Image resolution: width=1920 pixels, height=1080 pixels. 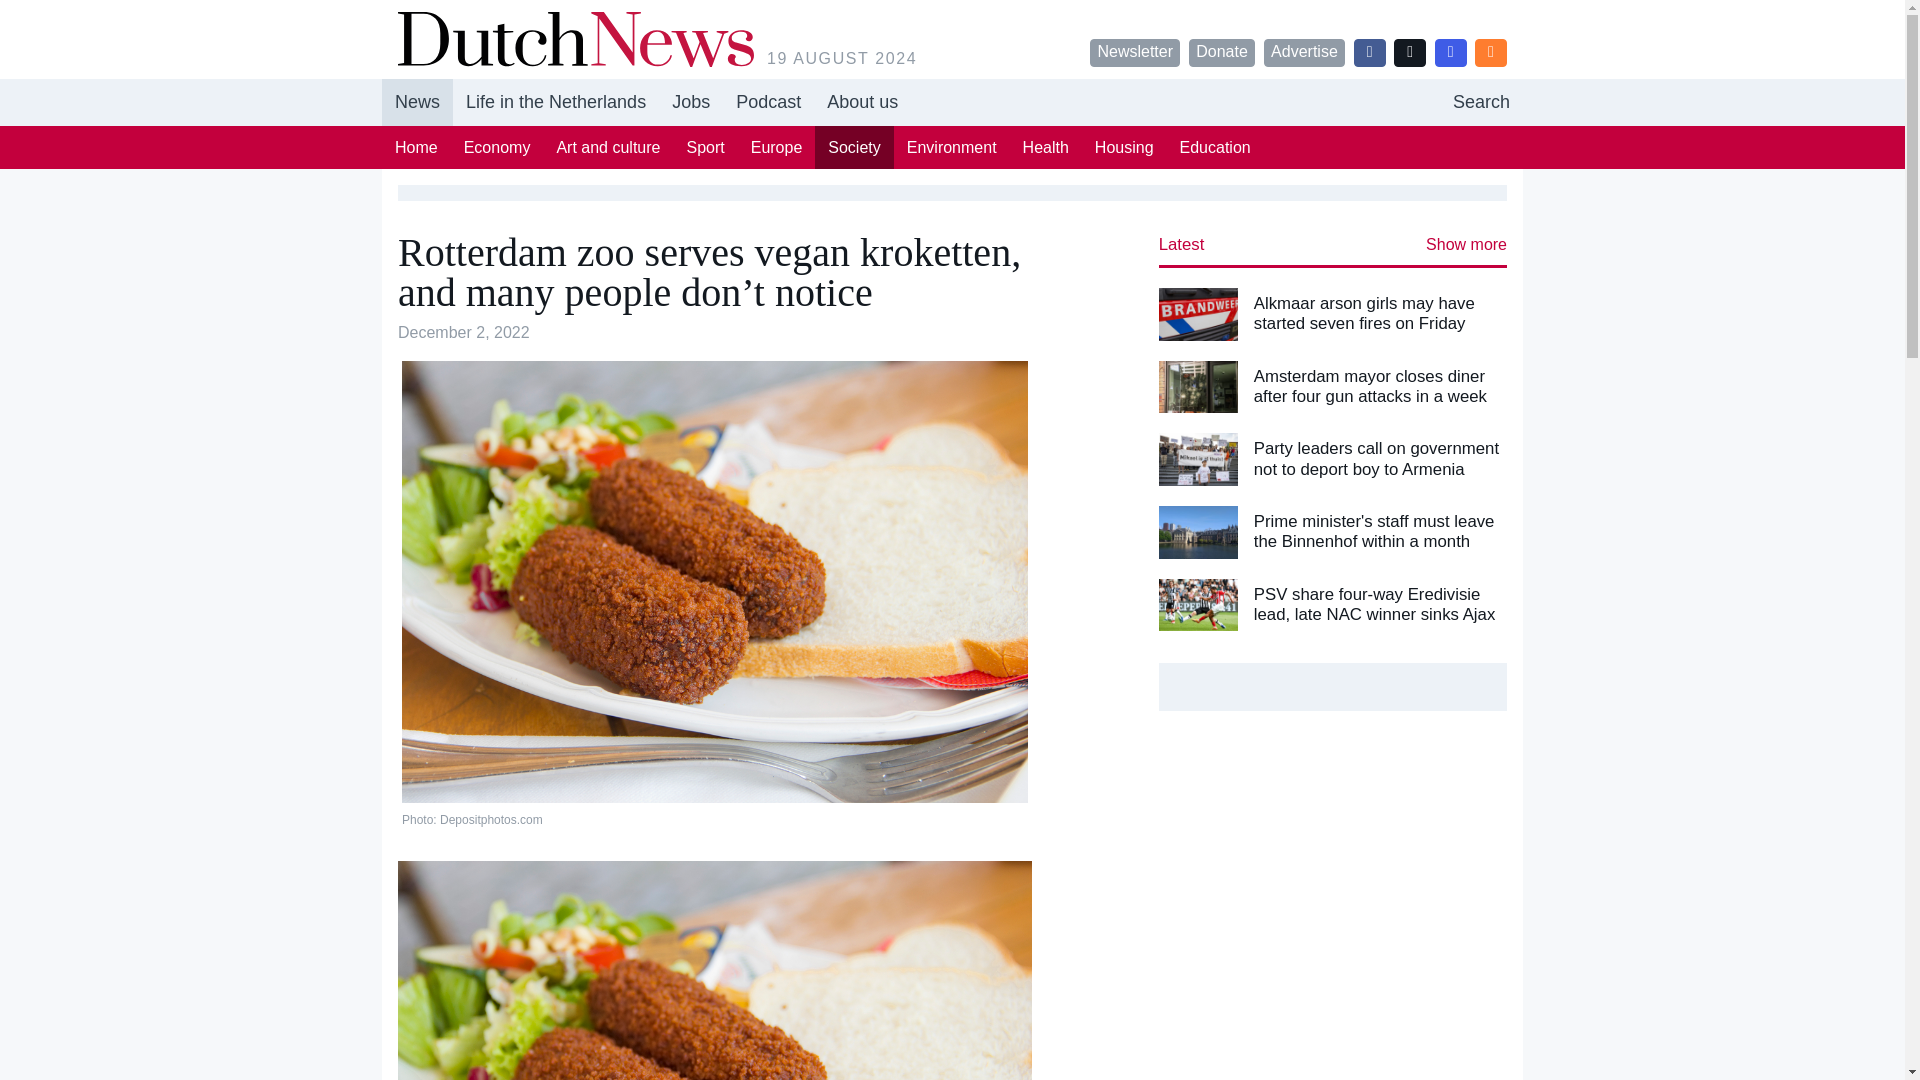 I want to click on Advertise, so click(x=705, y=147).